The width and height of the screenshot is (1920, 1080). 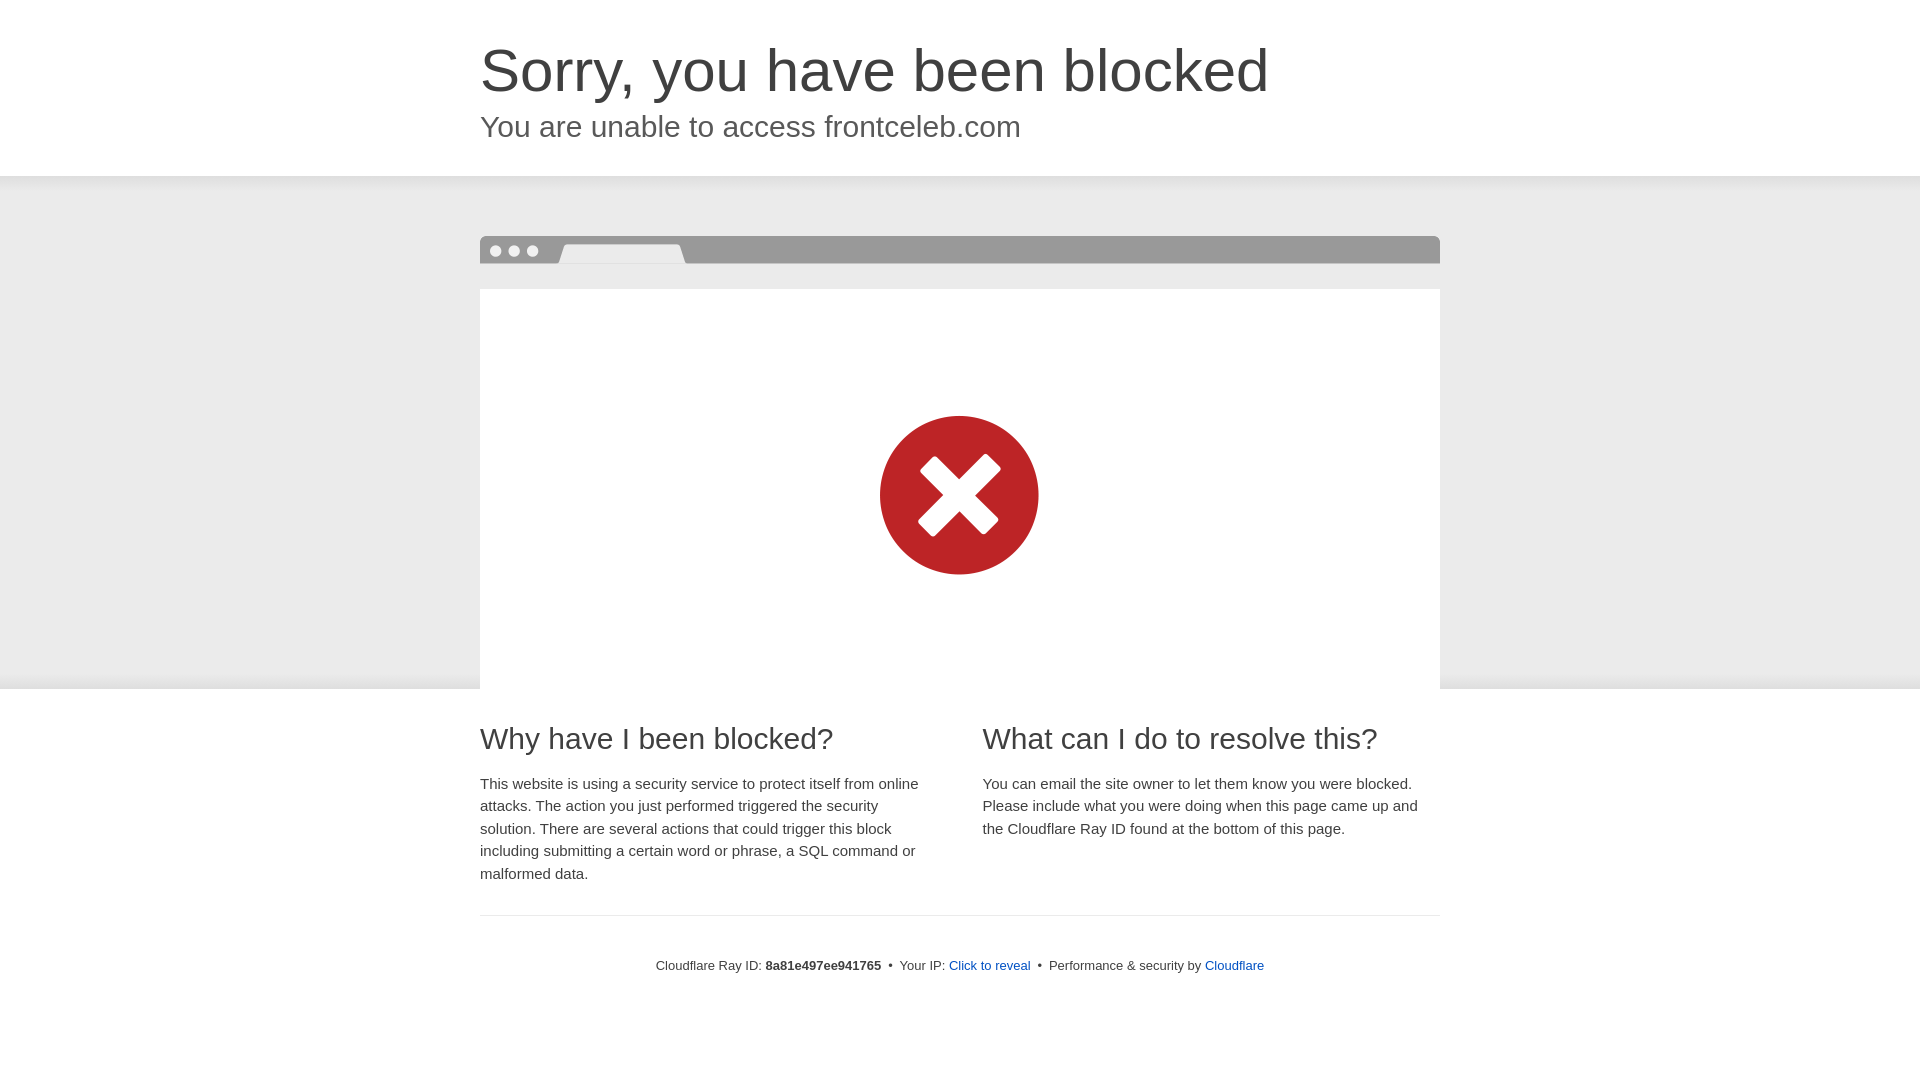 I want to click on Click to reveal, so click(x=990, y=966).